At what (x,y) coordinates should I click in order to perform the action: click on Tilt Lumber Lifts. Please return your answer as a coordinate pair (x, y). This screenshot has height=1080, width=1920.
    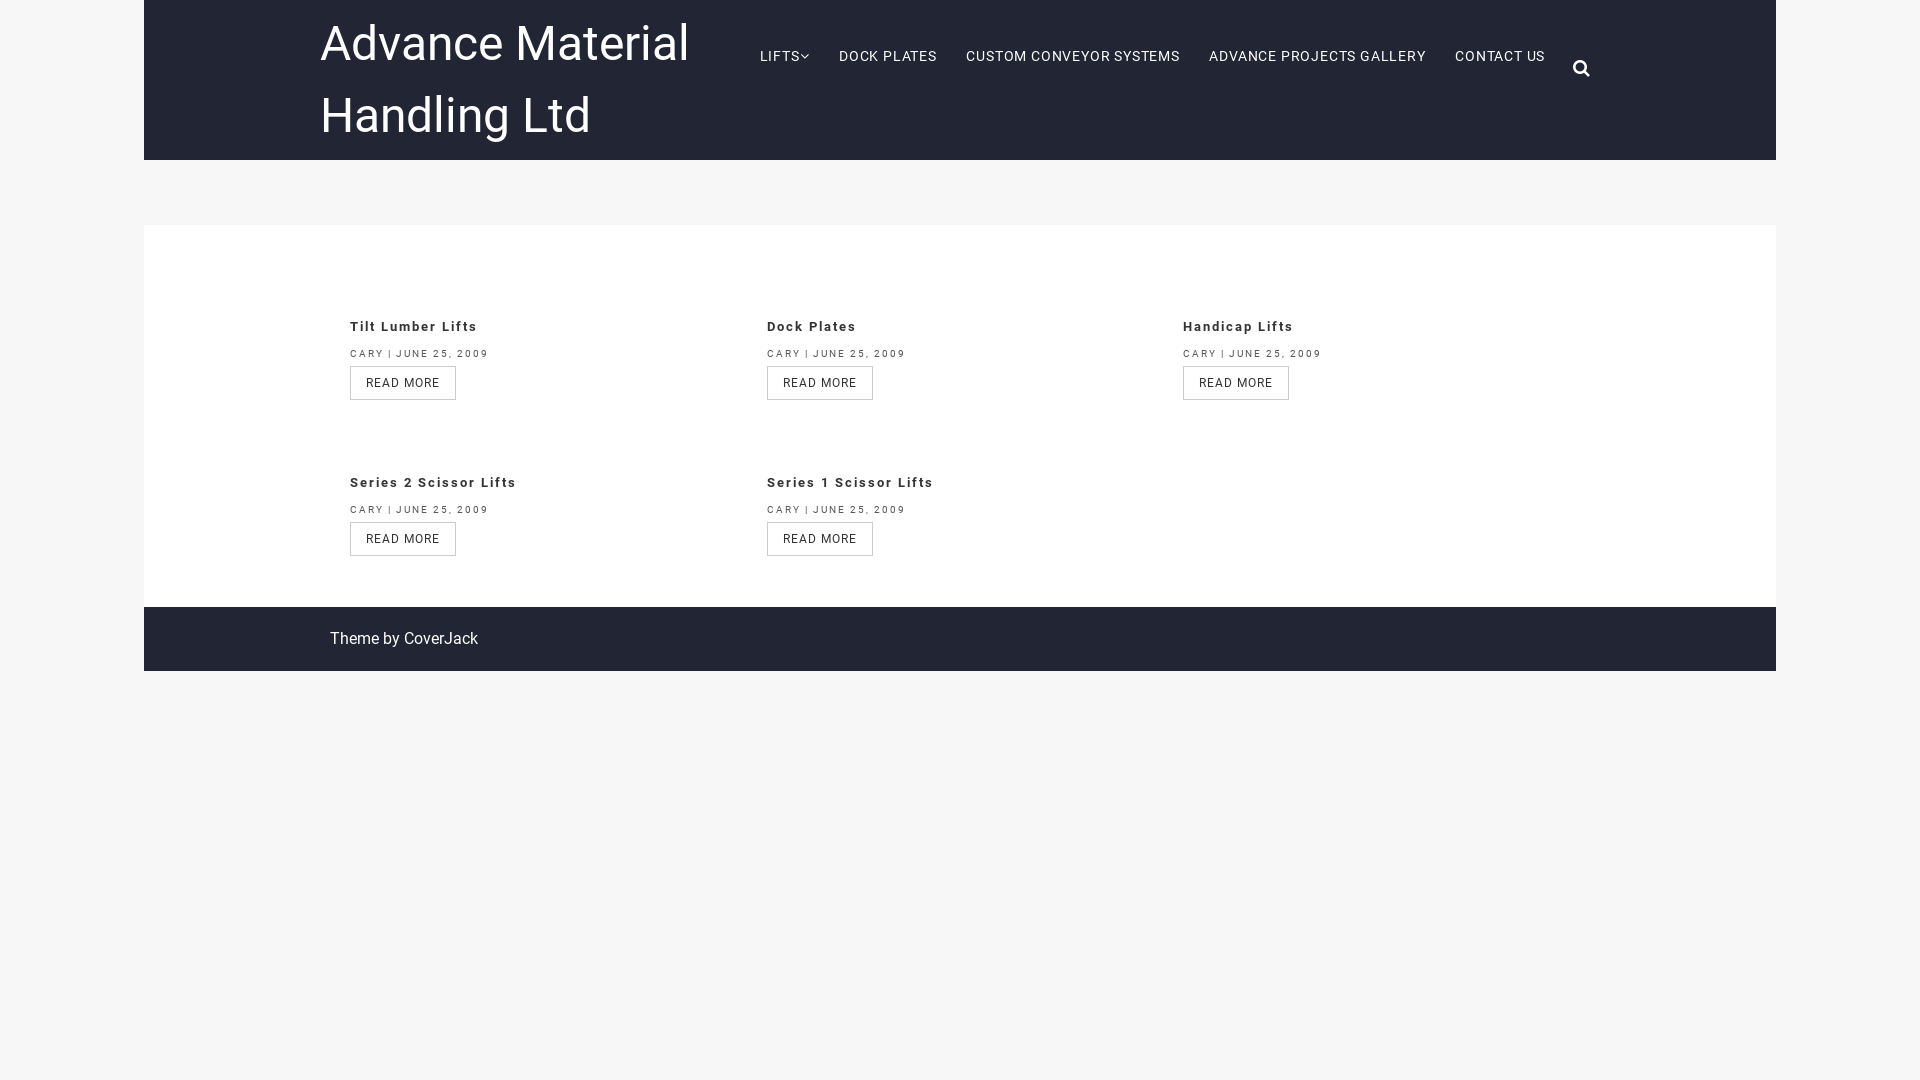
    Looking at the image, I should click on (414, 326).